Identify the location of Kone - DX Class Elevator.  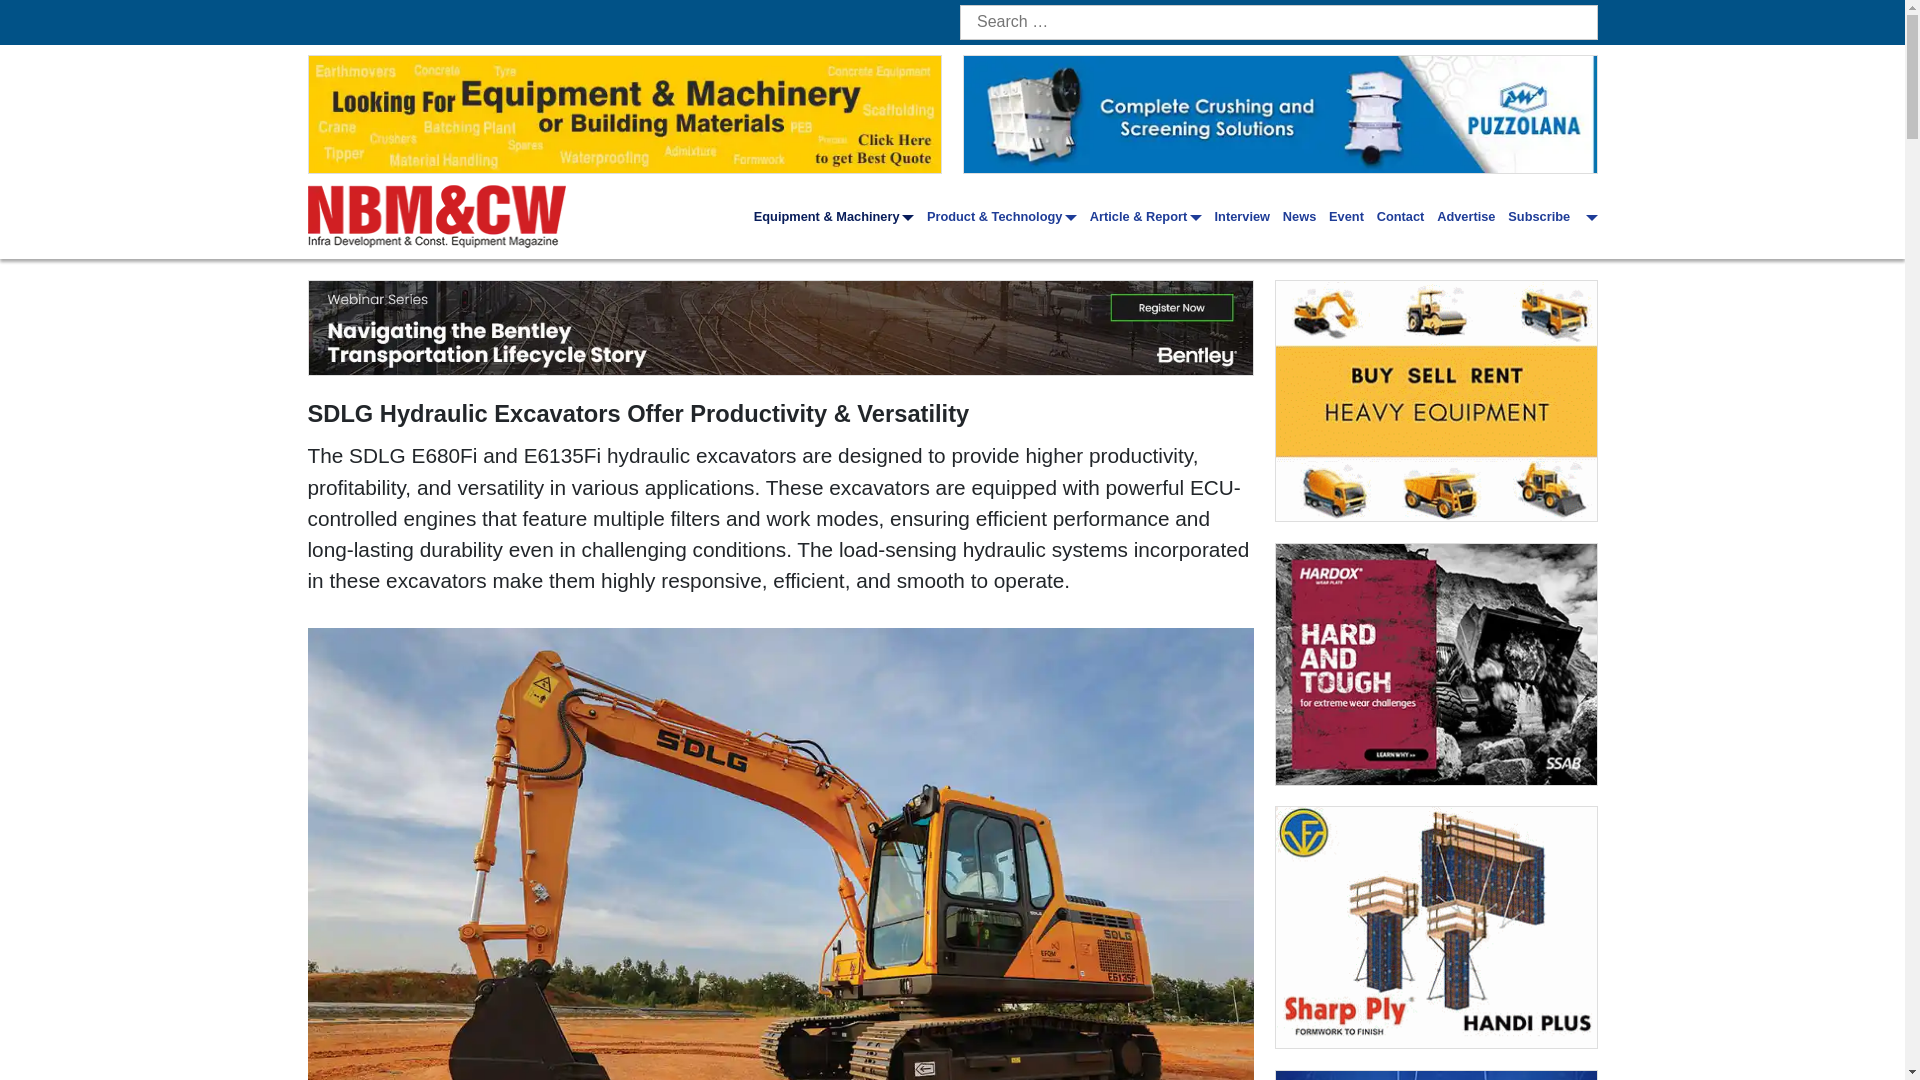
(1436, 1076).